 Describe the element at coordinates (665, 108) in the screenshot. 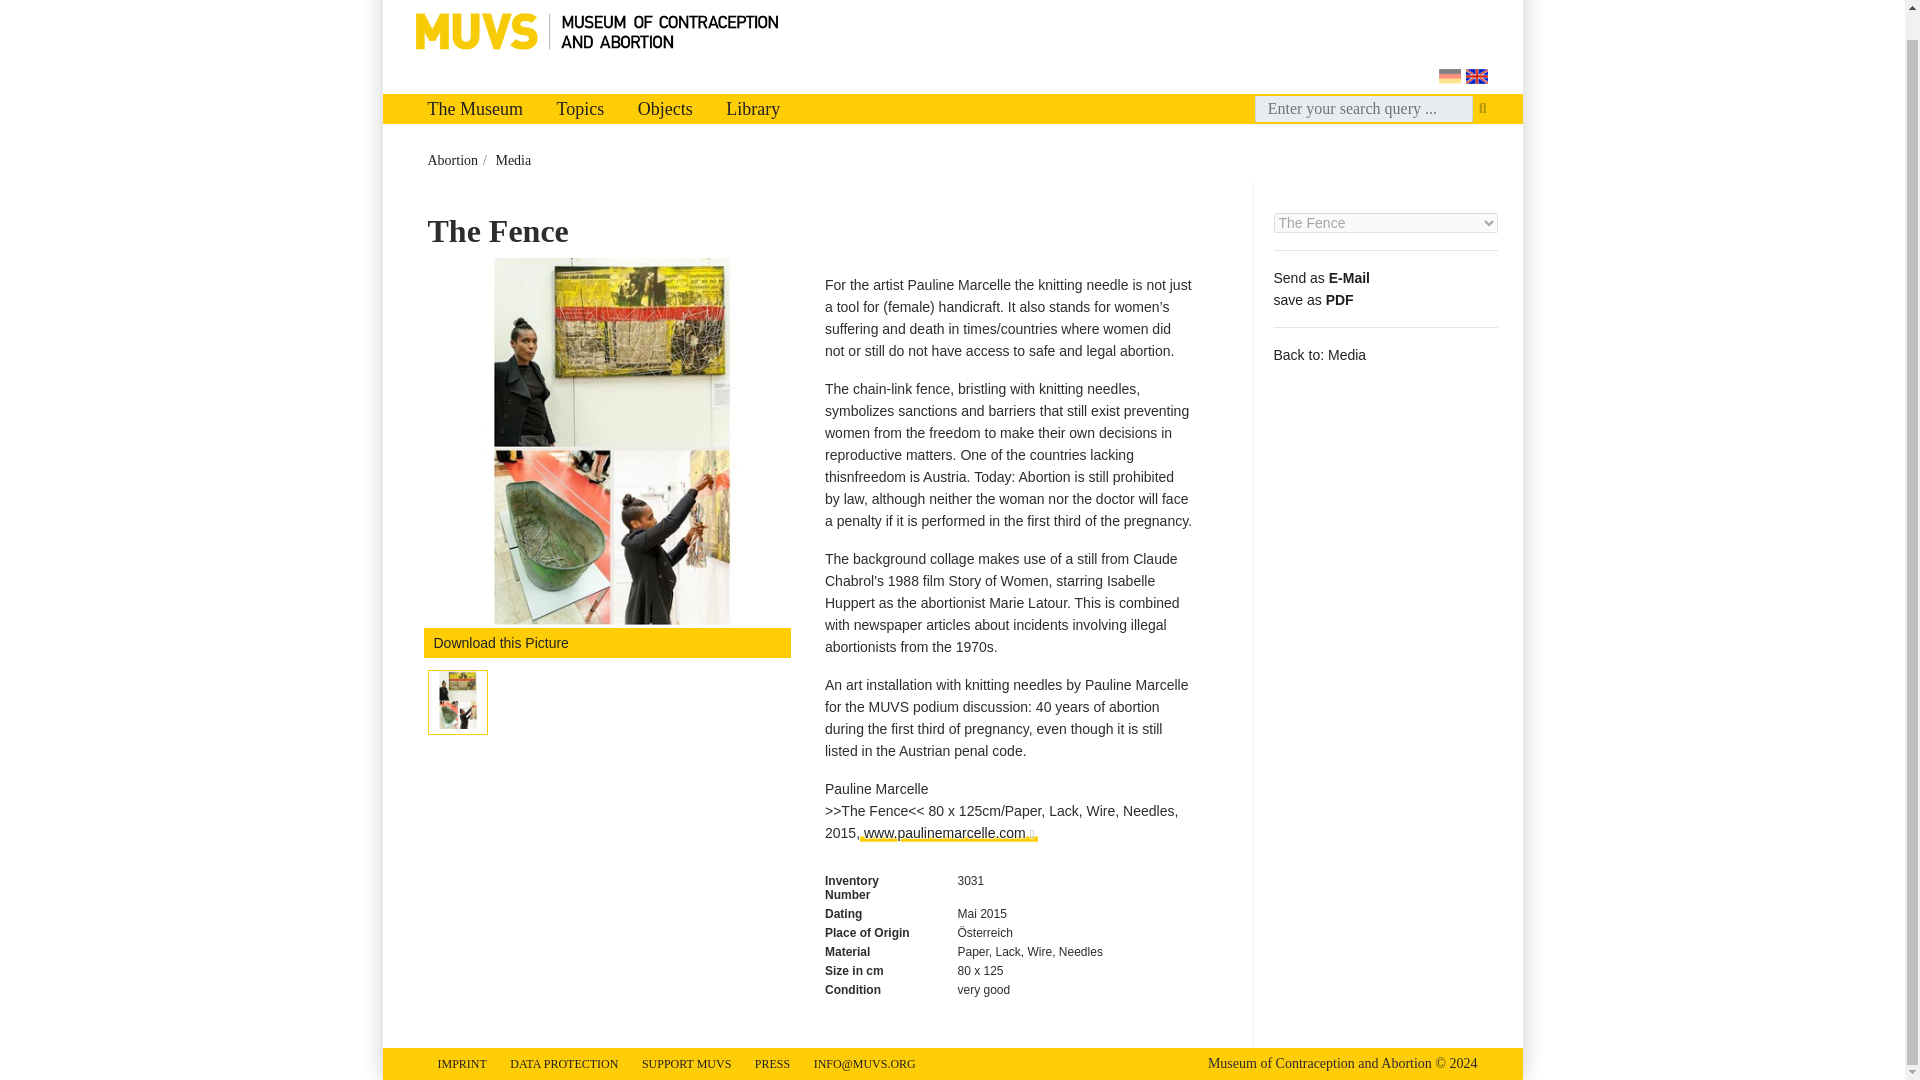

I see `Objects` at that location.